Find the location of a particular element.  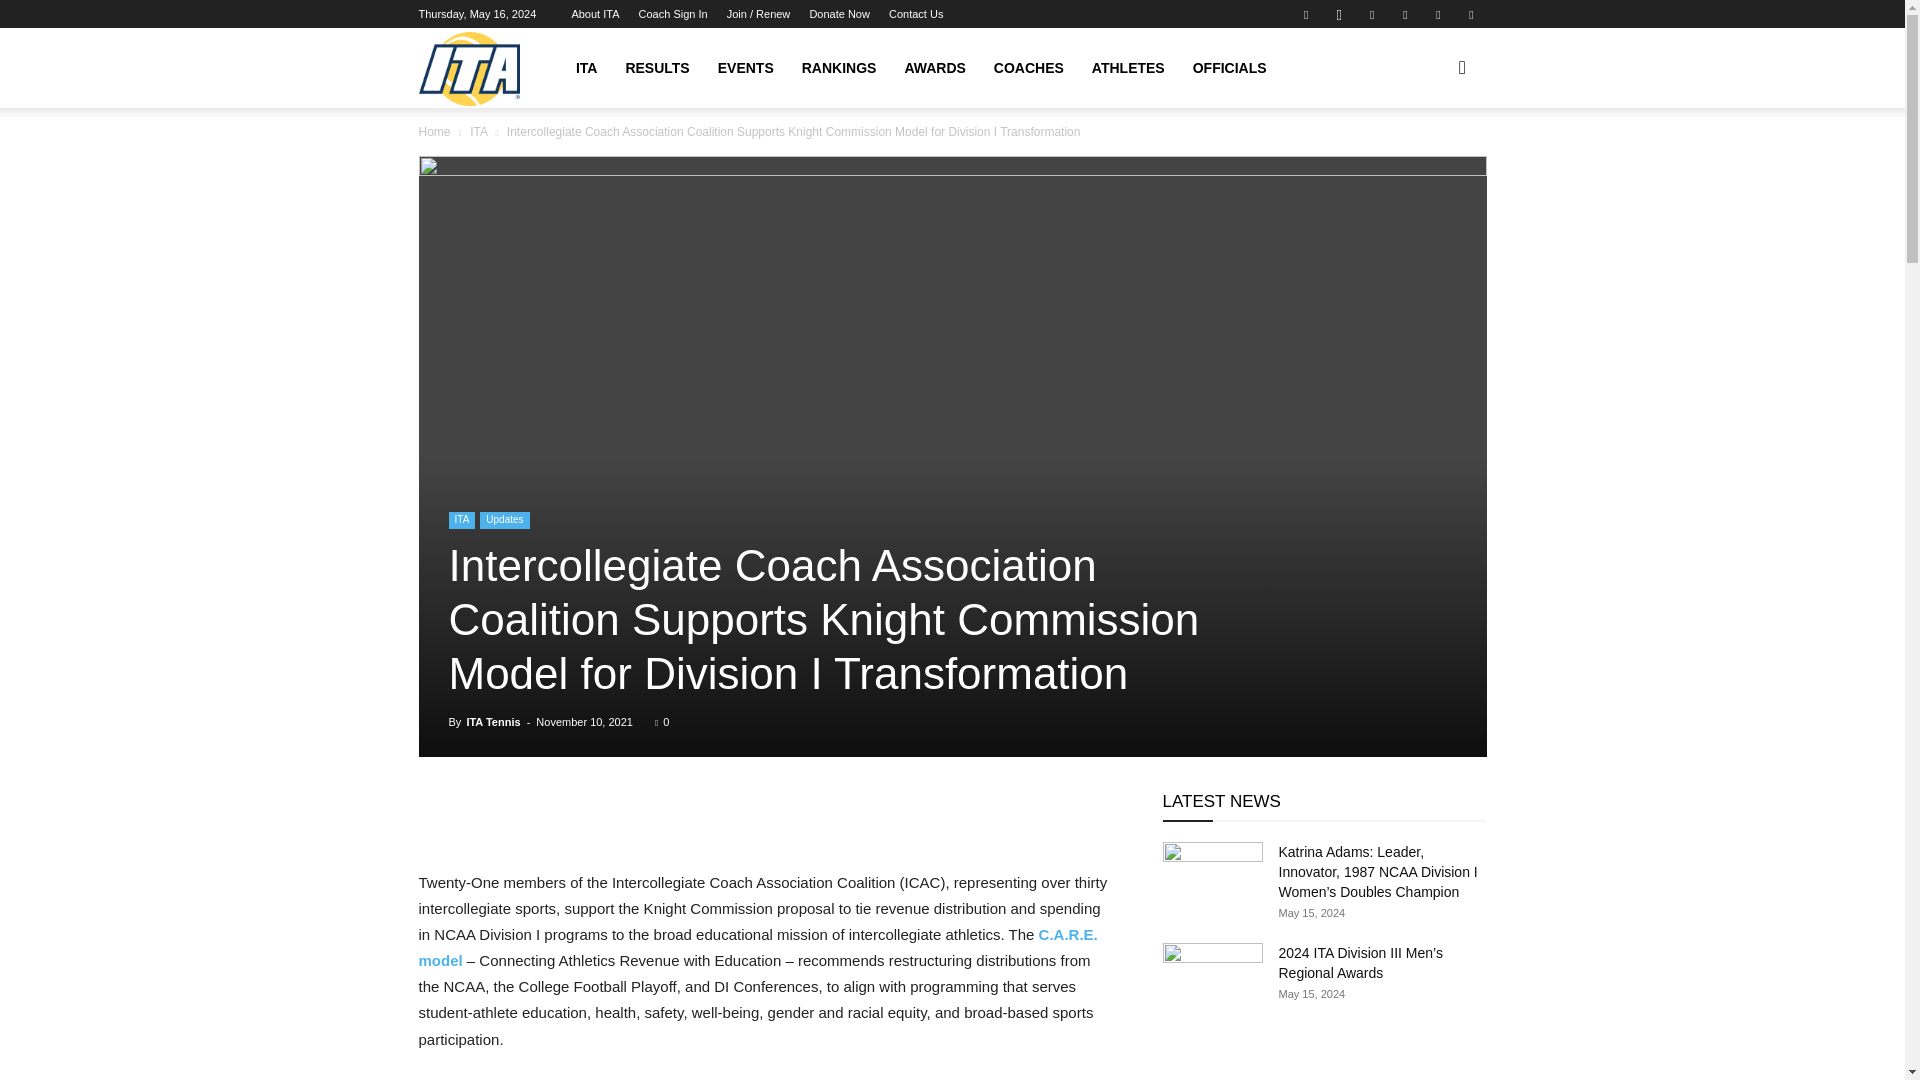

Instagram is located at coordinates (1338, 14).